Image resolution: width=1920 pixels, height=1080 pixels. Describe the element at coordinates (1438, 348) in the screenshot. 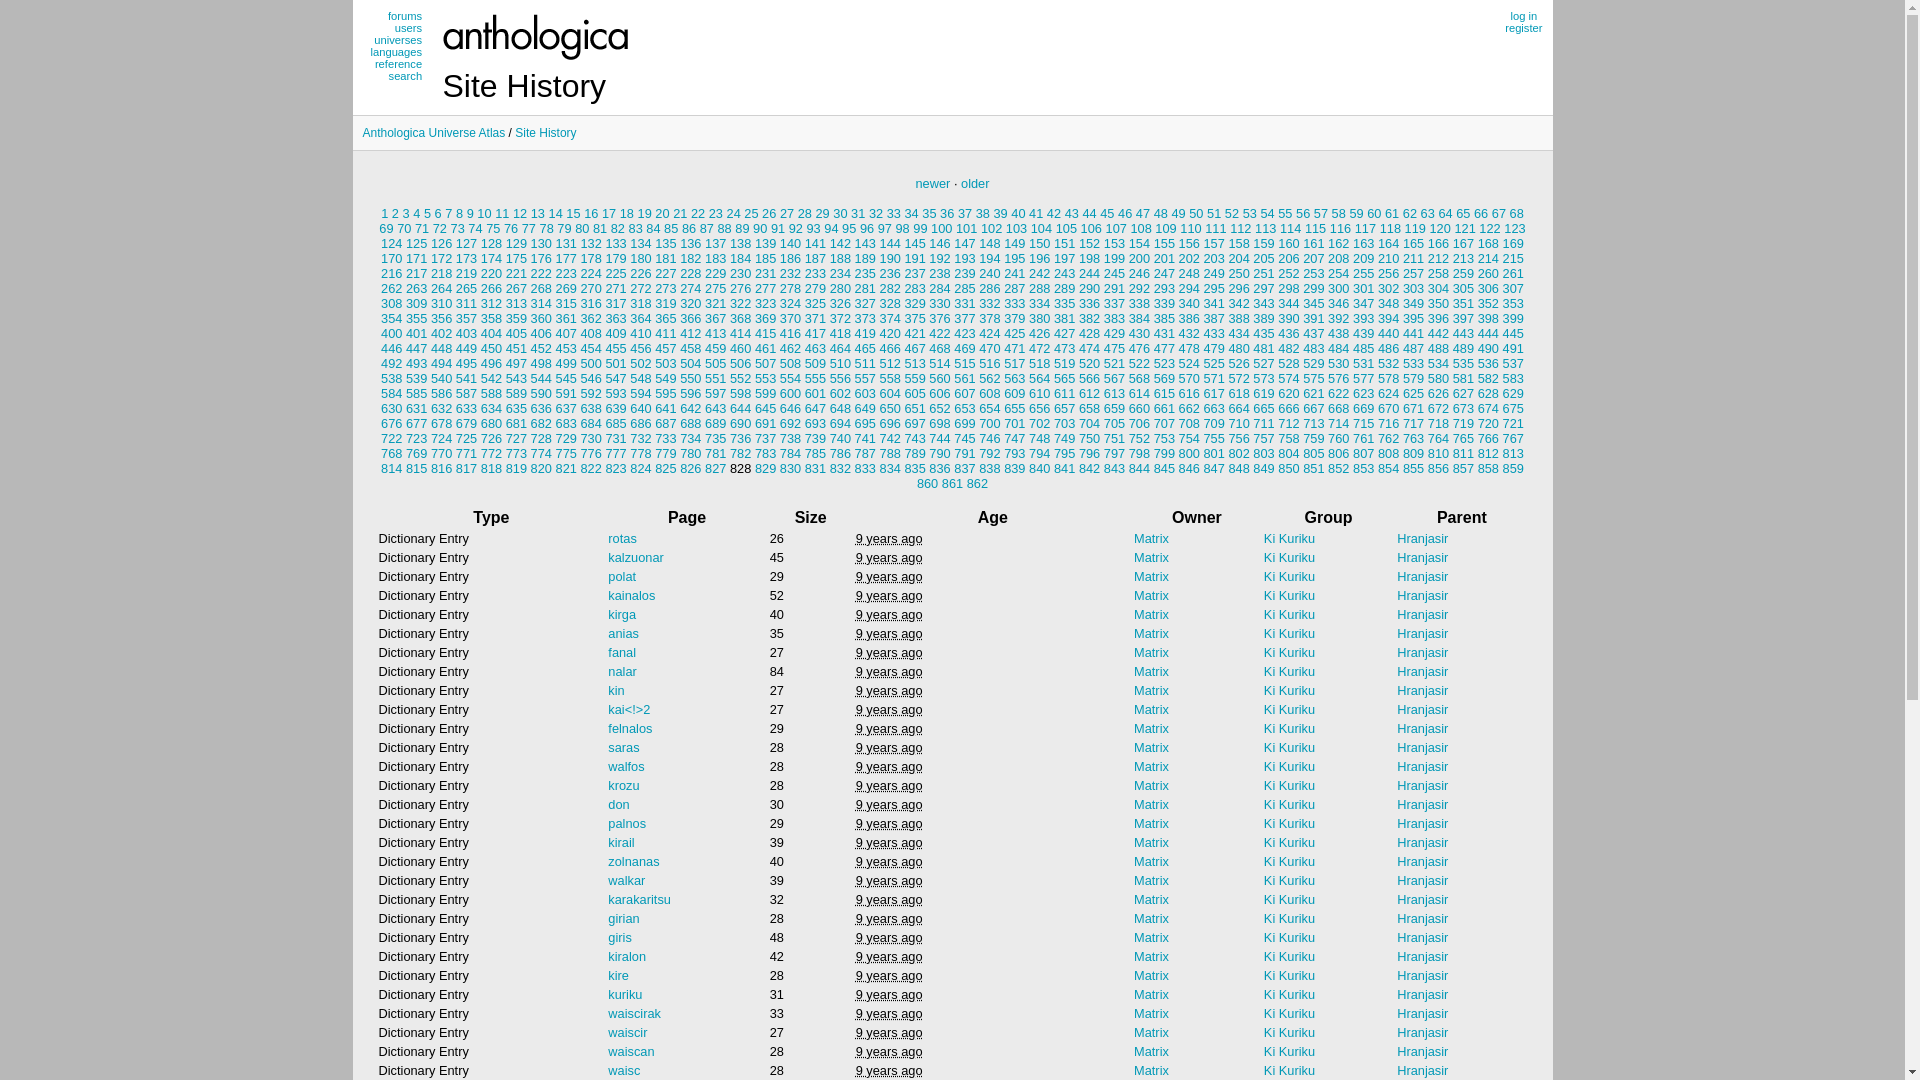

I see `488` at that location.